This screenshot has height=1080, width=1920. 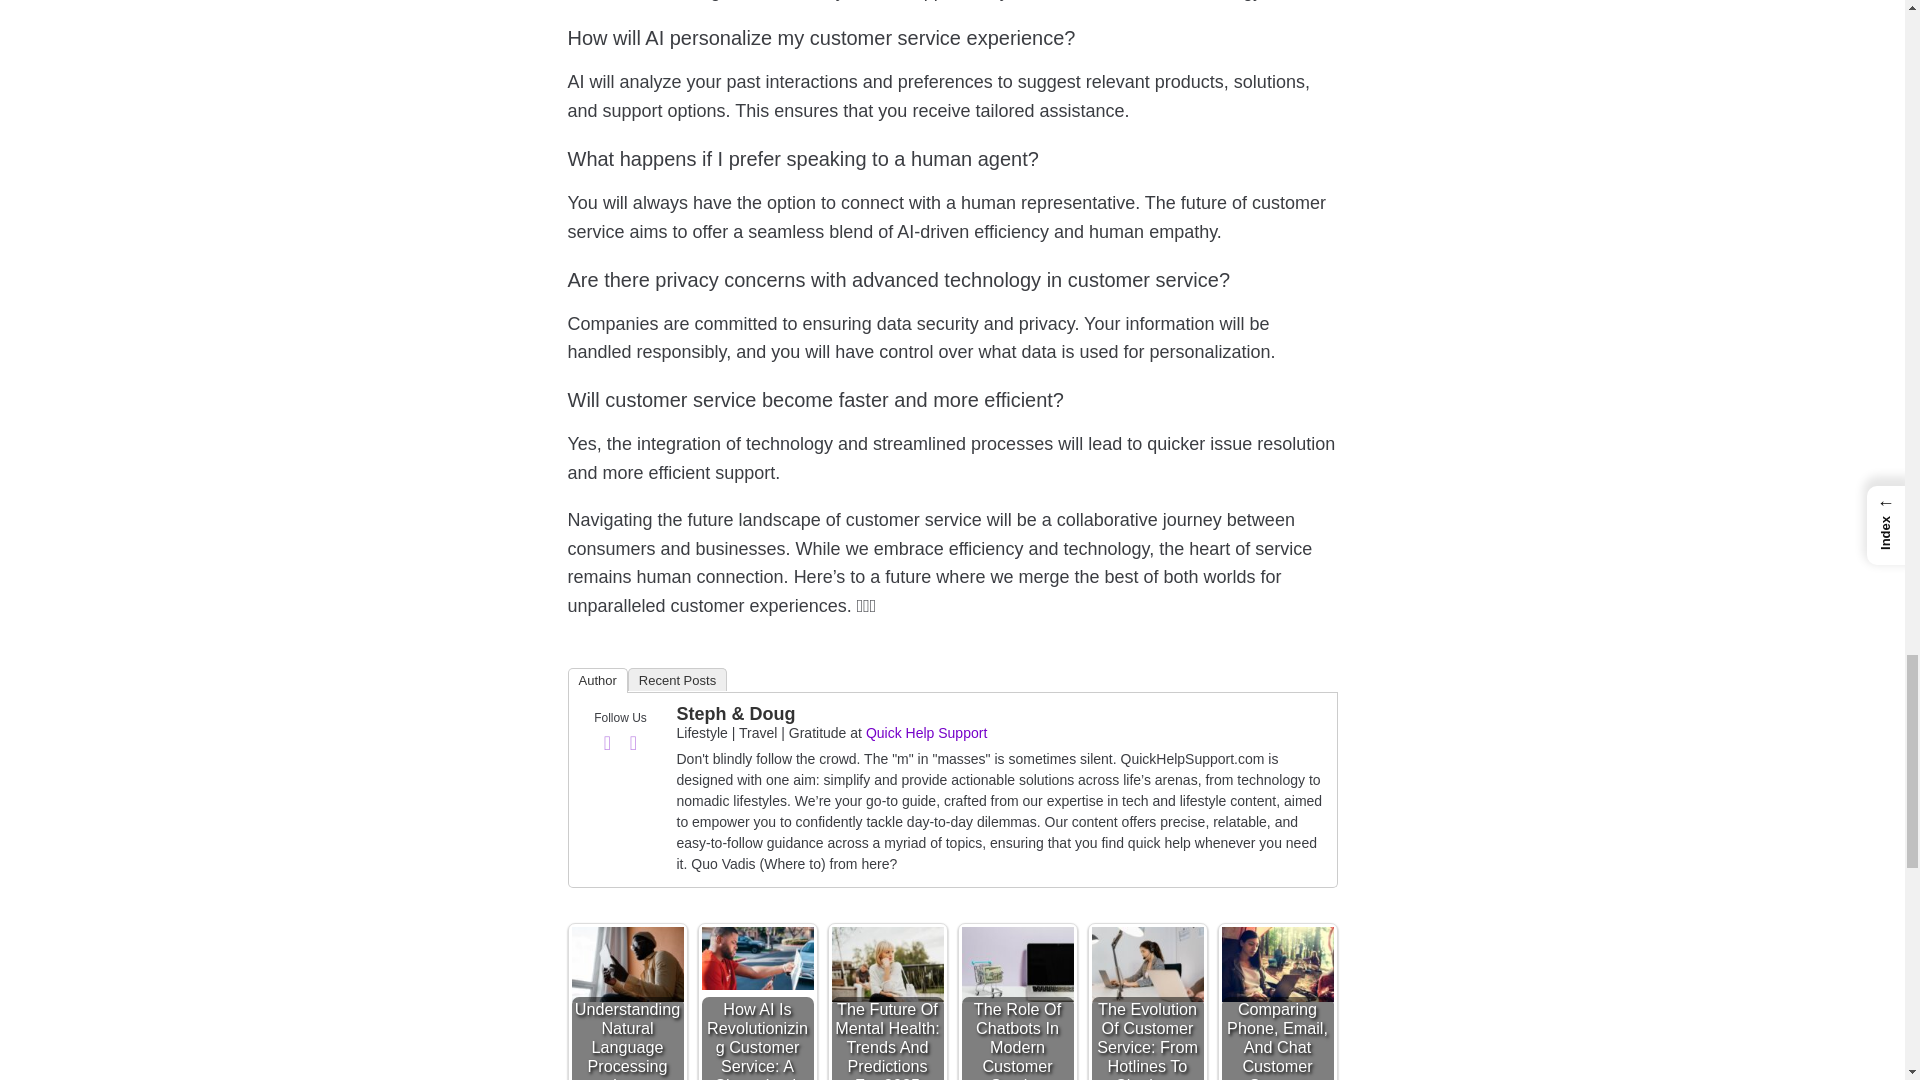 What do you see at coordinates (598, 680) in the screenshot?
I see `Author` at bounding box center [598, 680].